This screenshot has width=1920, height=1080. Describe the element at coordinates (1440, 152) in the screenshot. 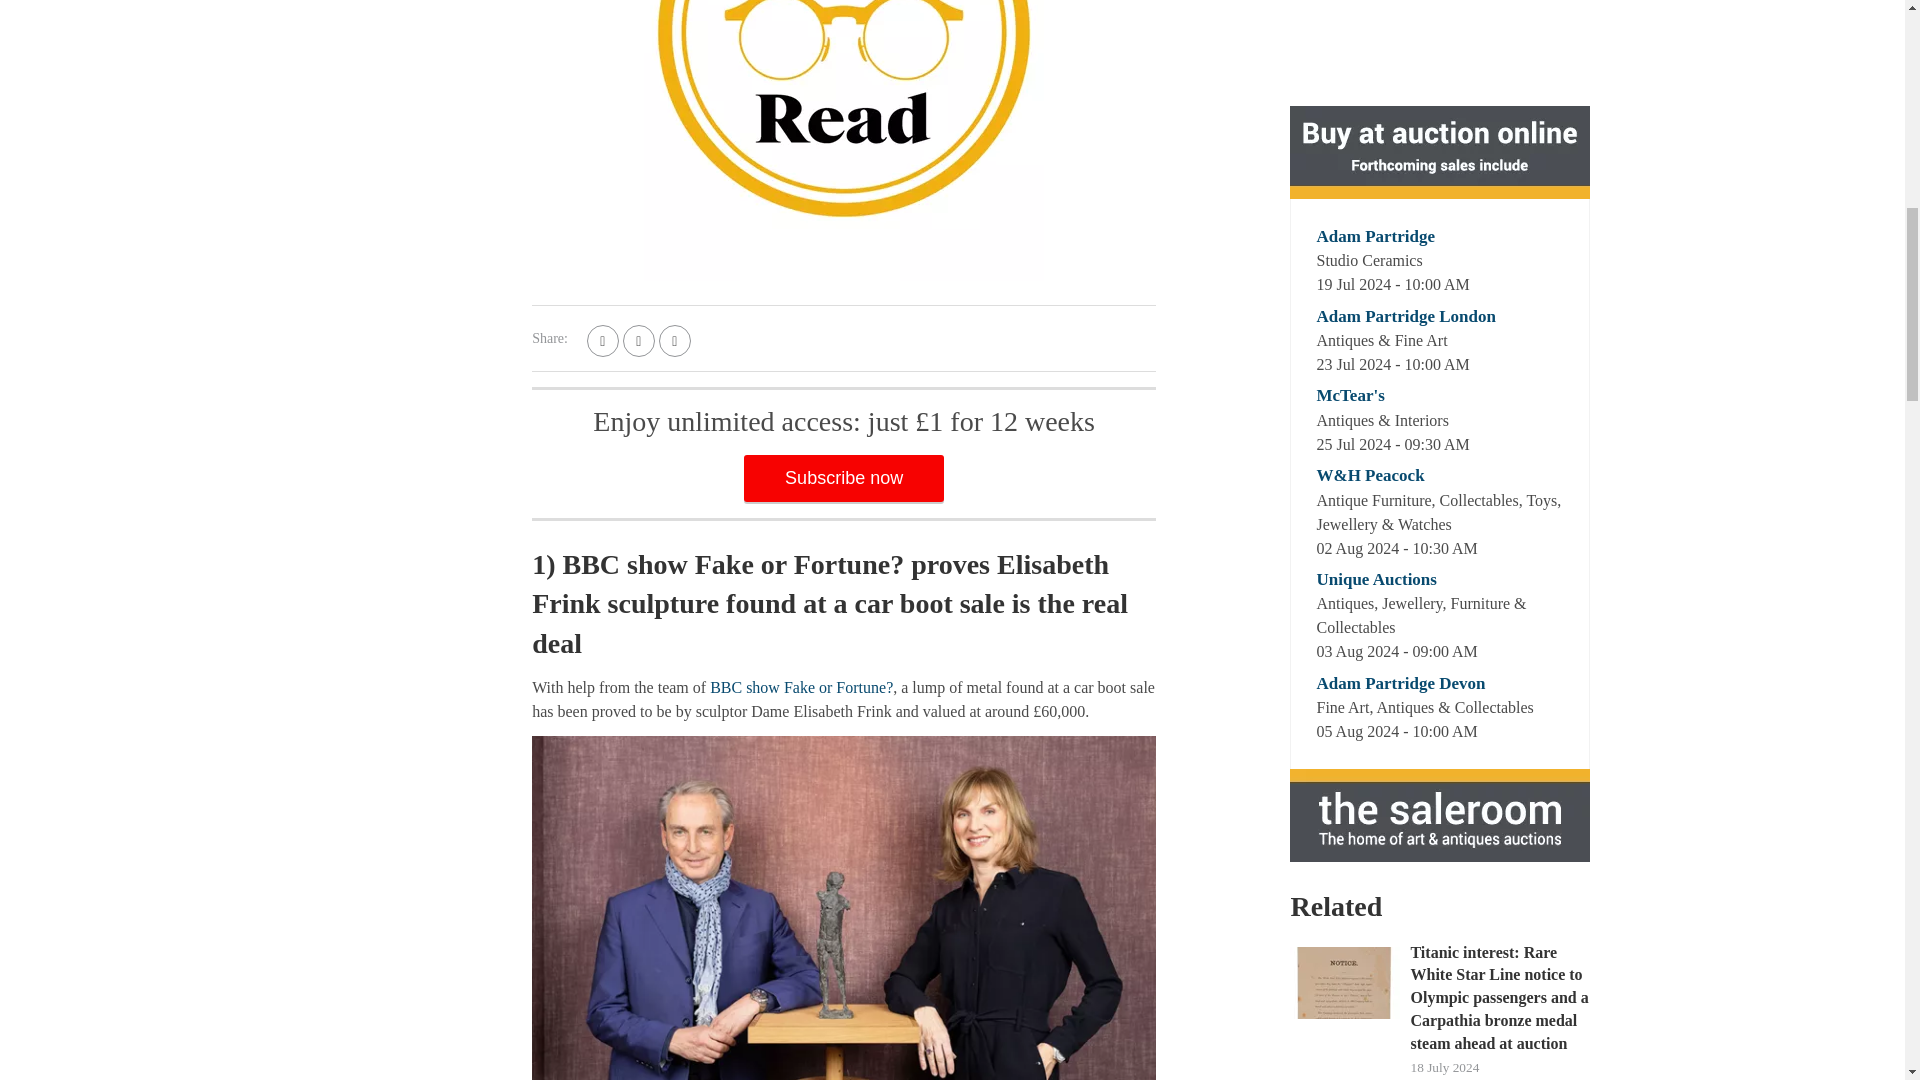

I see `the saleroom` at that location.